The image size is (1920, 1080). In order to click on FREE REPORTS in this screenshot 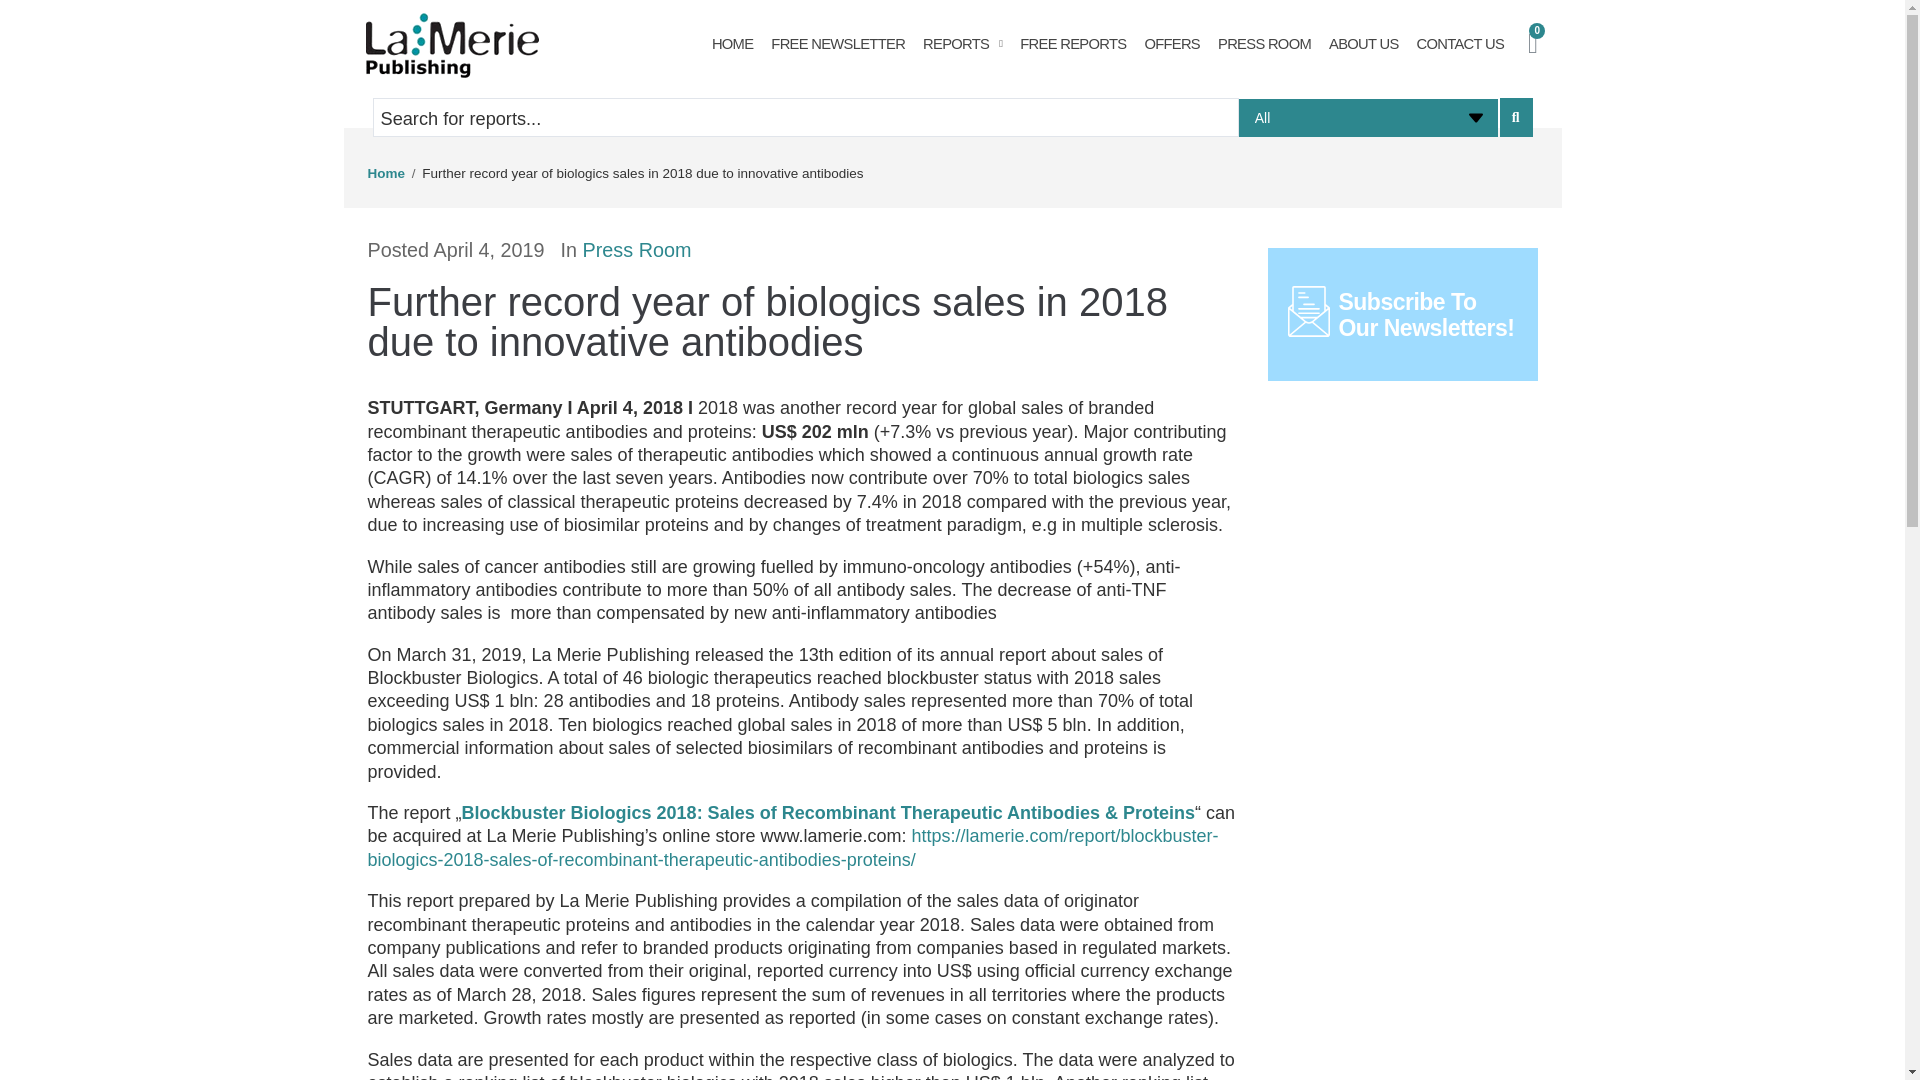, I will do `click(1072, 44)`.